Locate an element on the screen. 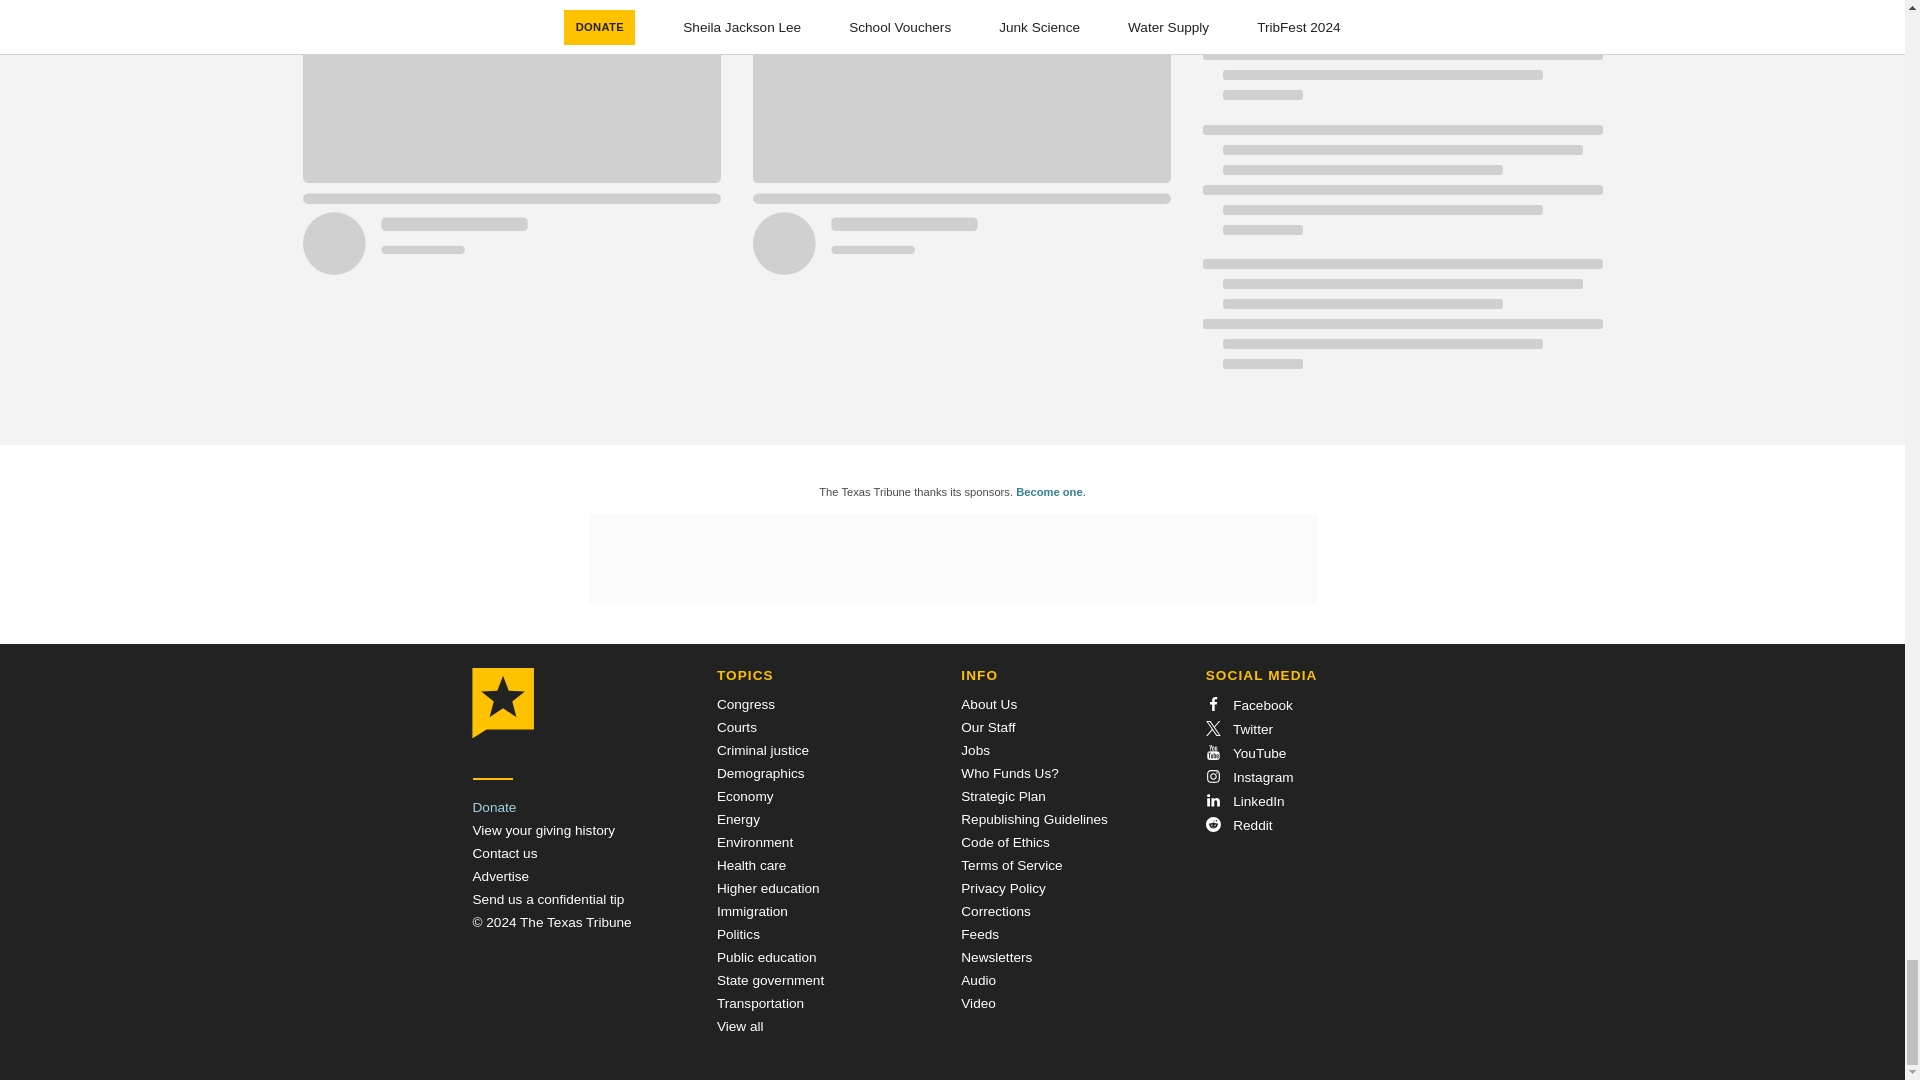  Newsletters is located at coordinates (996, 958).